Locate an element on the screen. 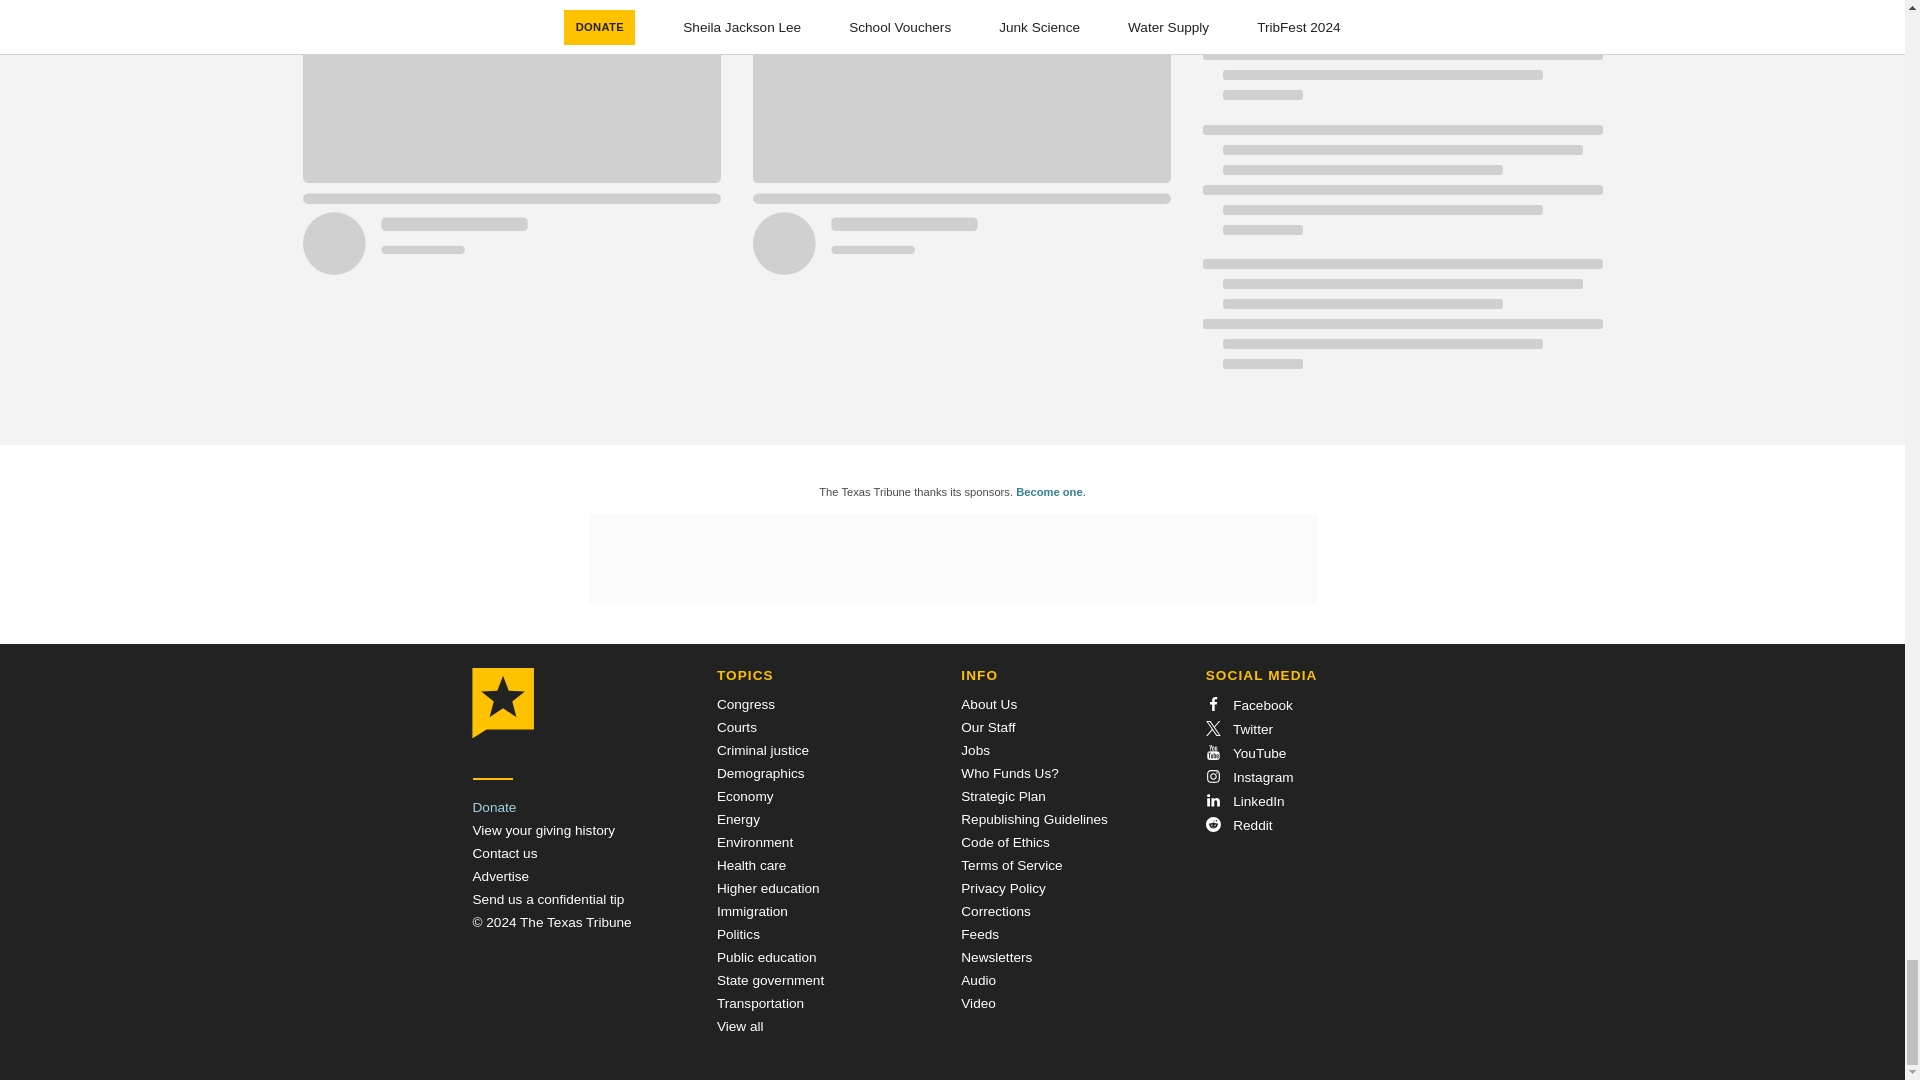  Newsletters is located at coordinates (996, 958).